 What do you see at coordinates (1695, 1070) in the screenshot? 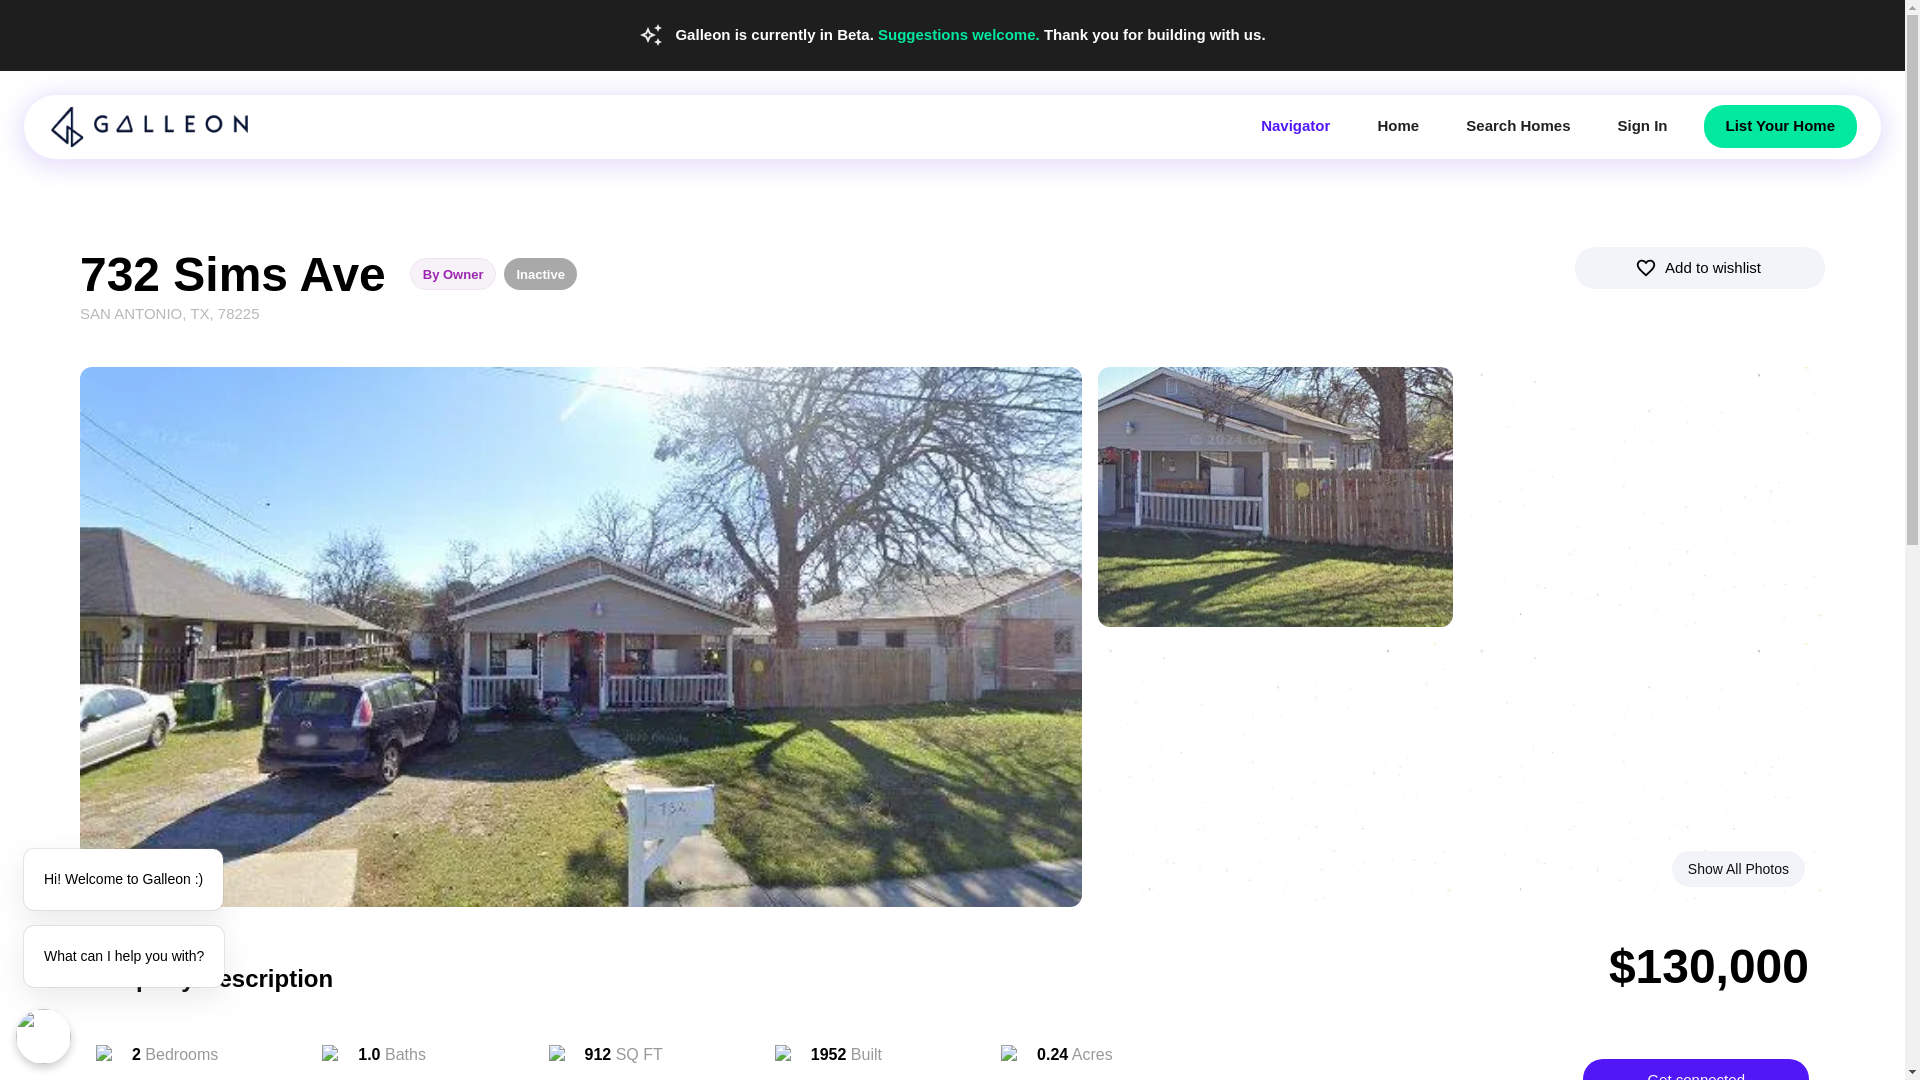
I see `Get connected` at bounding box center [1695, 1070].